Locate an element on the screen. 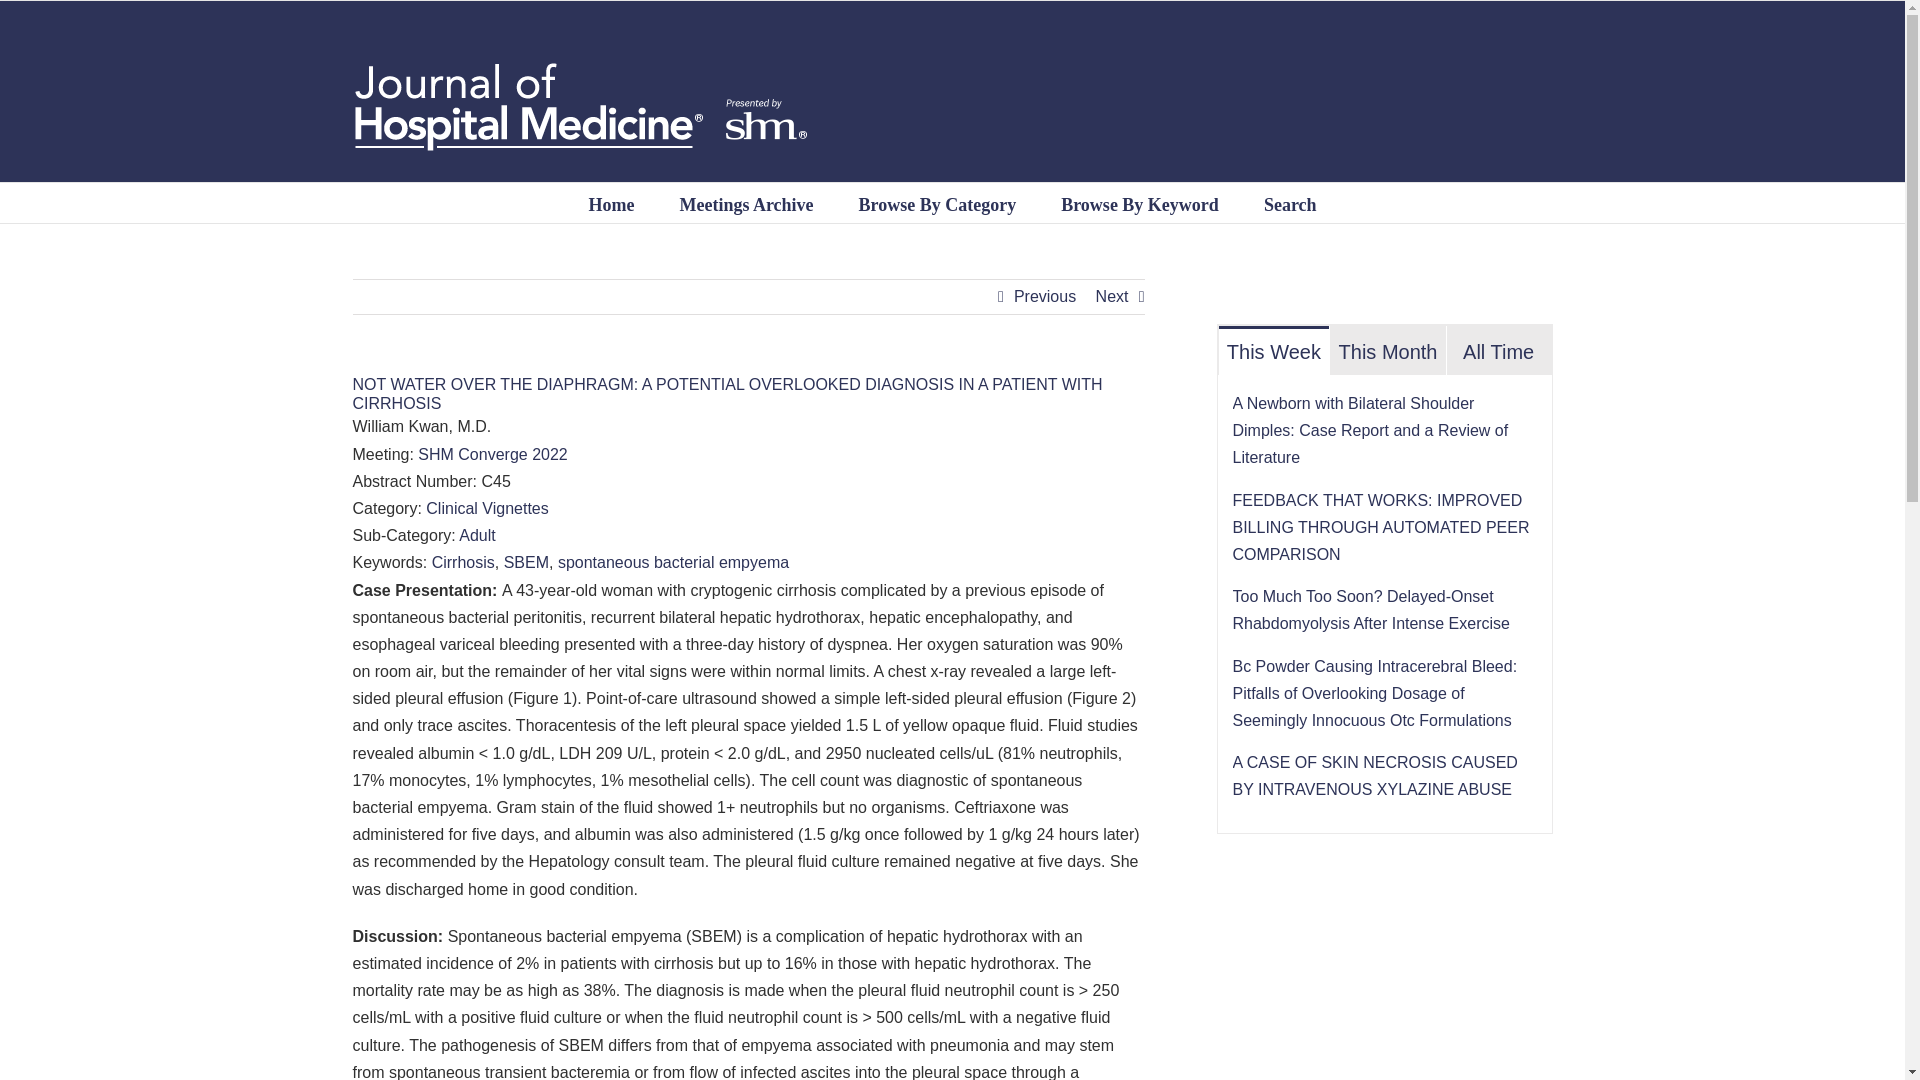 This screenshot has height=1080, width=1920. spontaneous bacterial empyema is located at coordinates (674, 562).